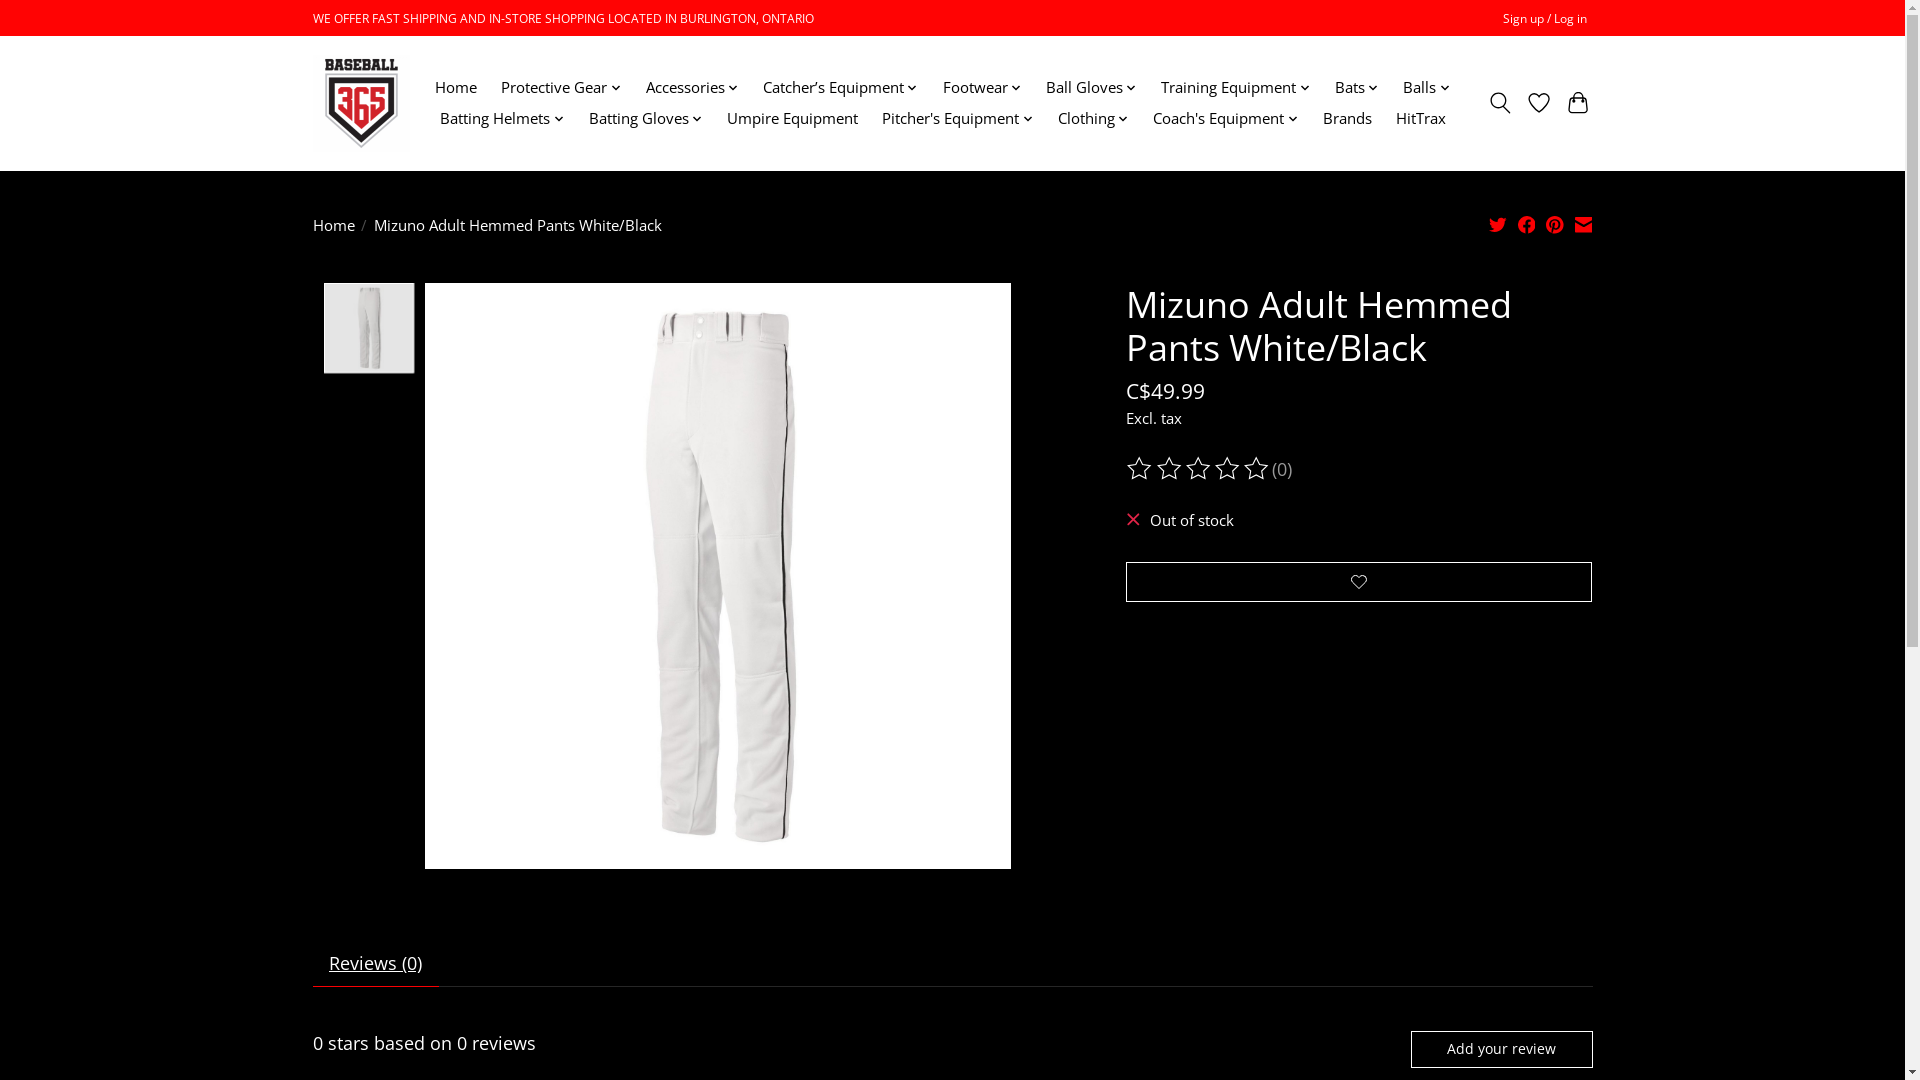 The width and height of the screenshot is (1920, 1080). What do you see at coordinates (1498, 226) in the screenshot?
I see `Share on Twitter` at bounding box center [1498, 226].